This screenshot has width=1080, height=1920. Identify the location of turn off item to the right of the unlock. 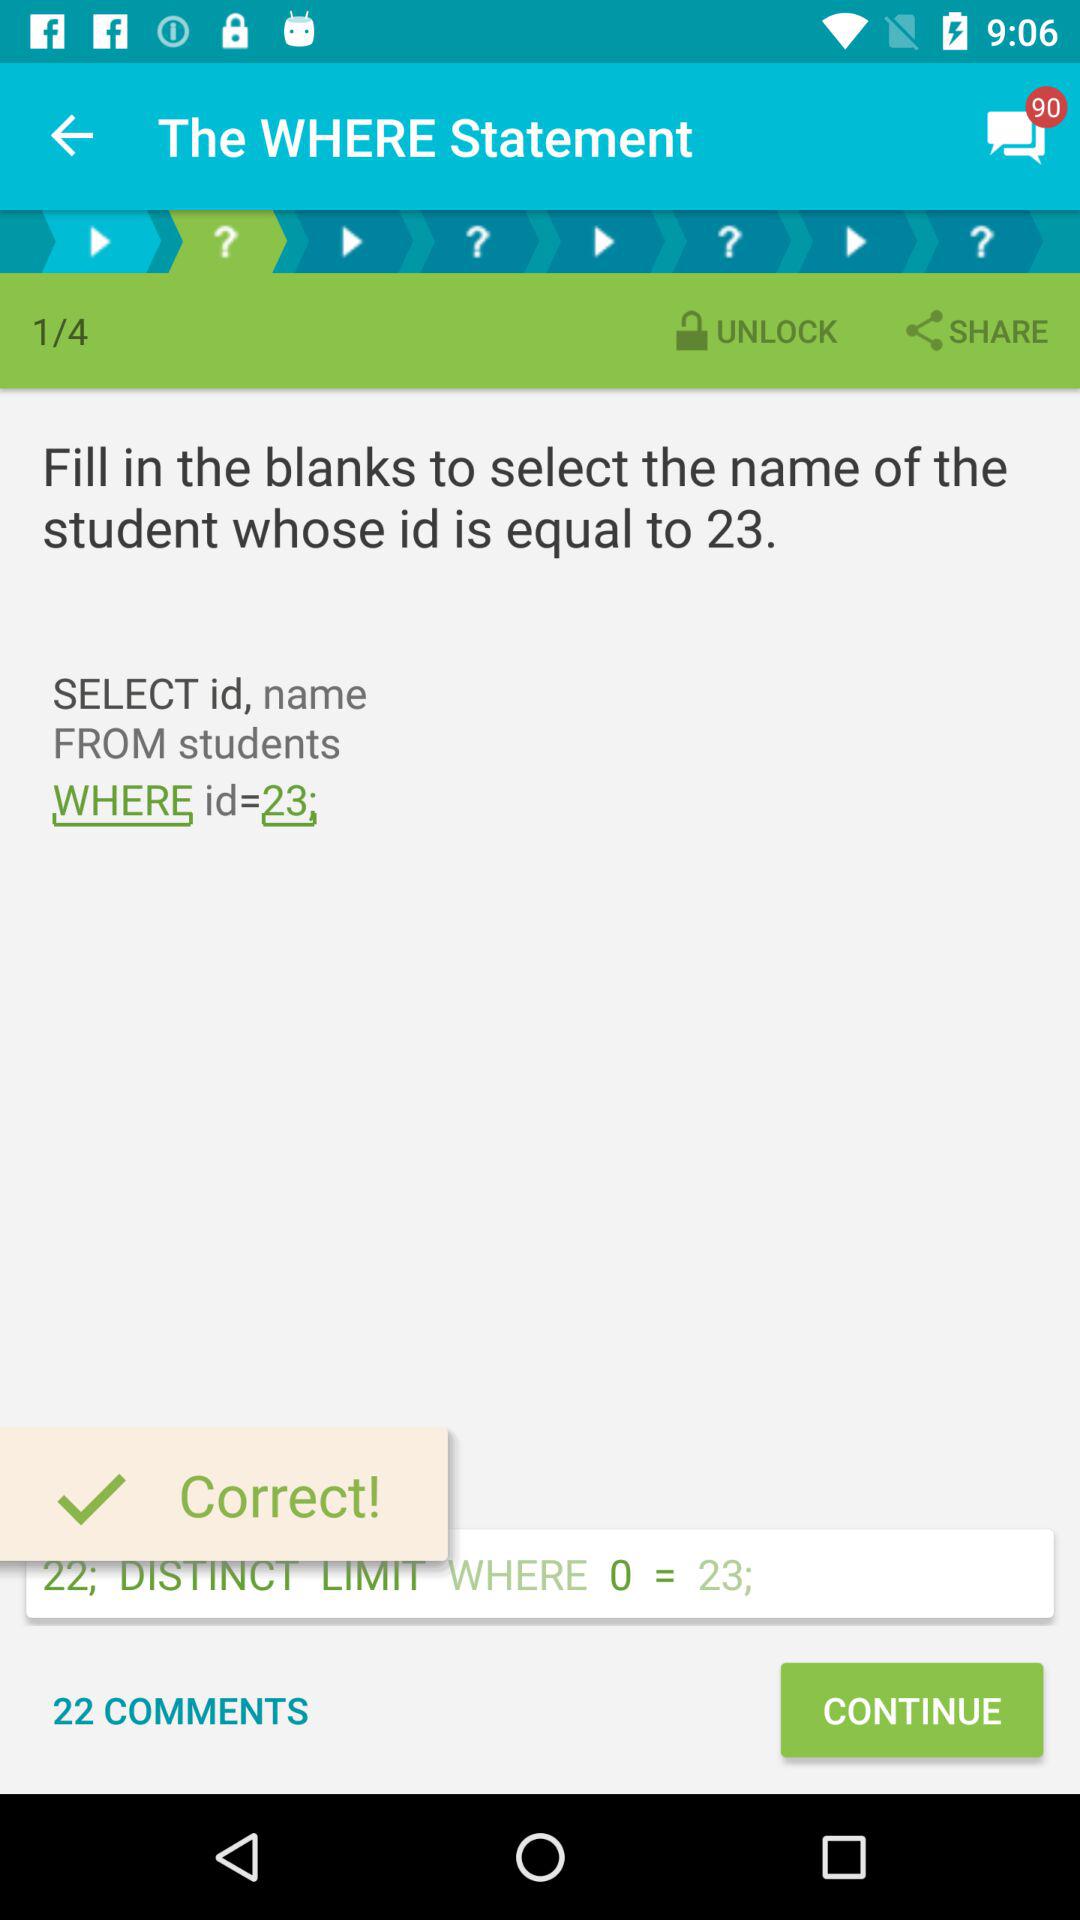
(974, 330).